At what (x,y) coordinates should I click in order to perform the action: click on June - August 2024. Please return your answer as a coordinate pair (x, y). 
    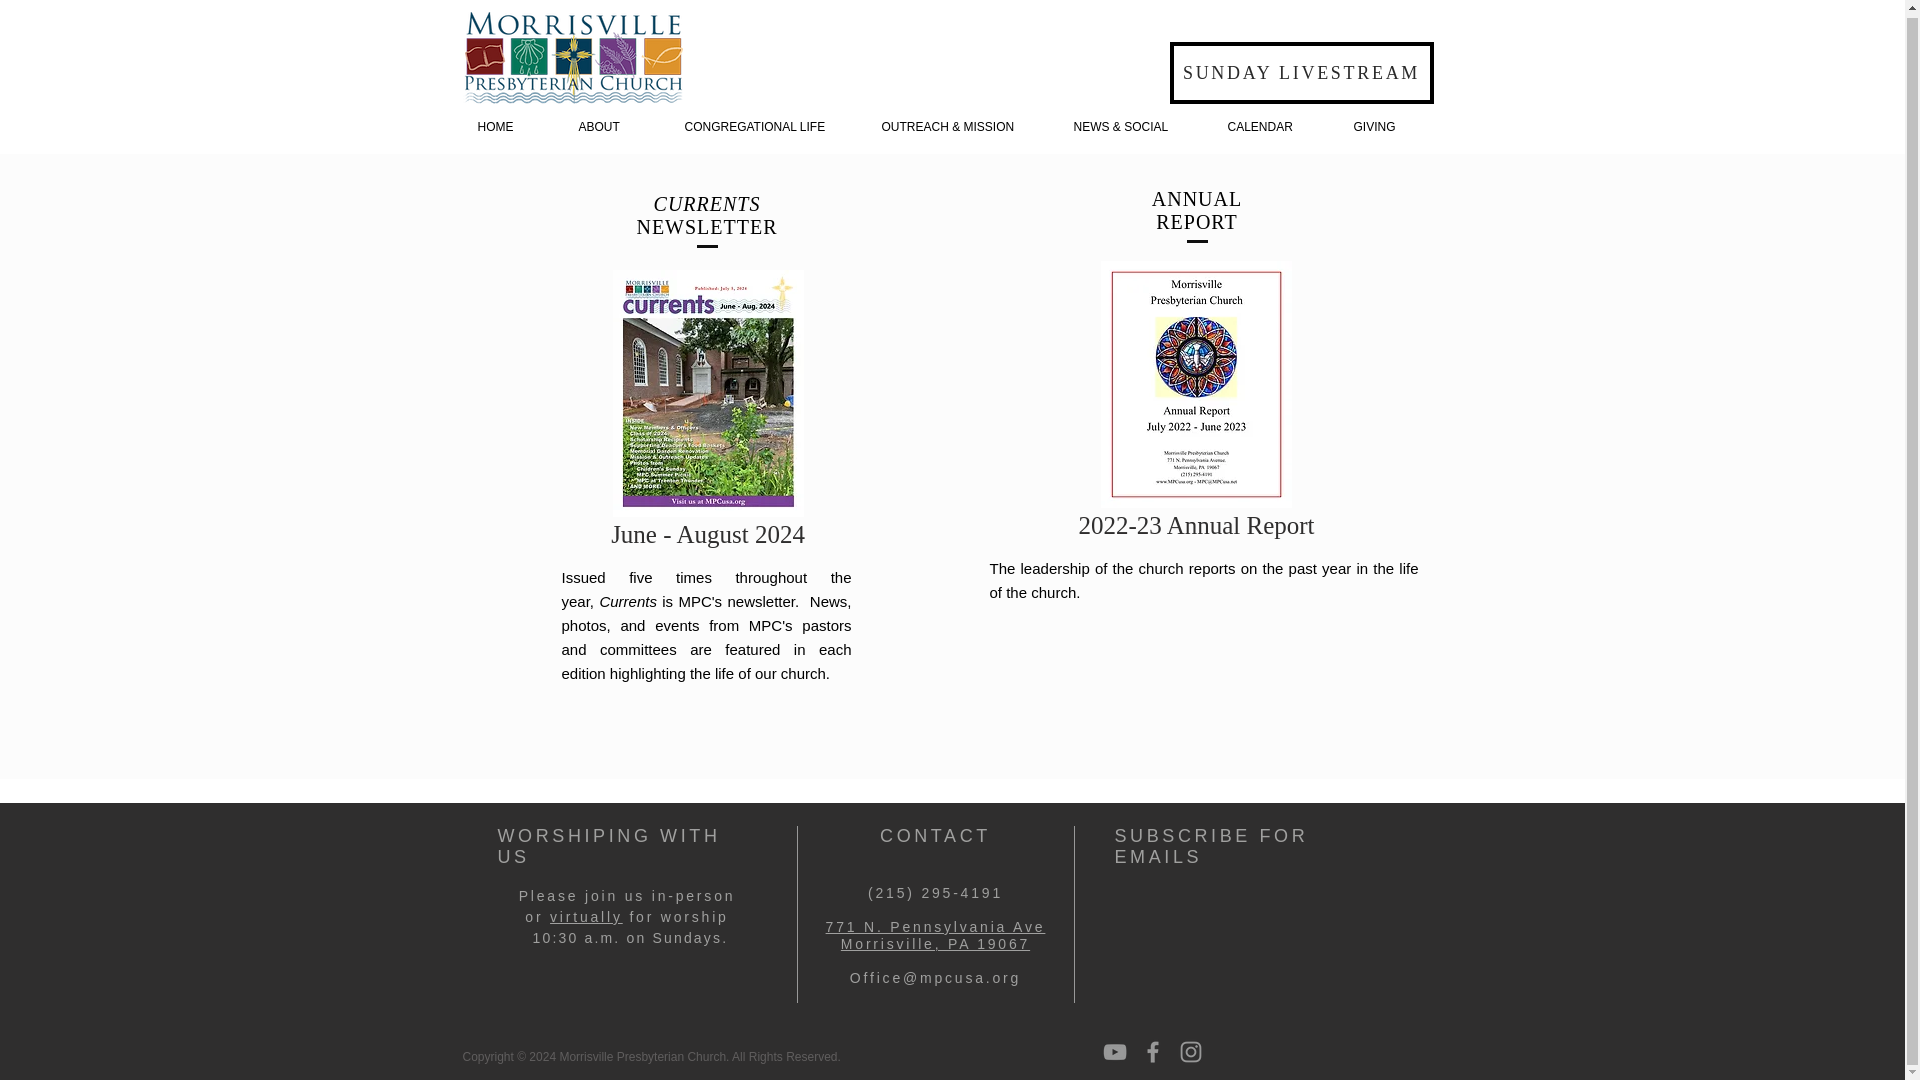
    Looking at the image, I should click on (1390, 126).